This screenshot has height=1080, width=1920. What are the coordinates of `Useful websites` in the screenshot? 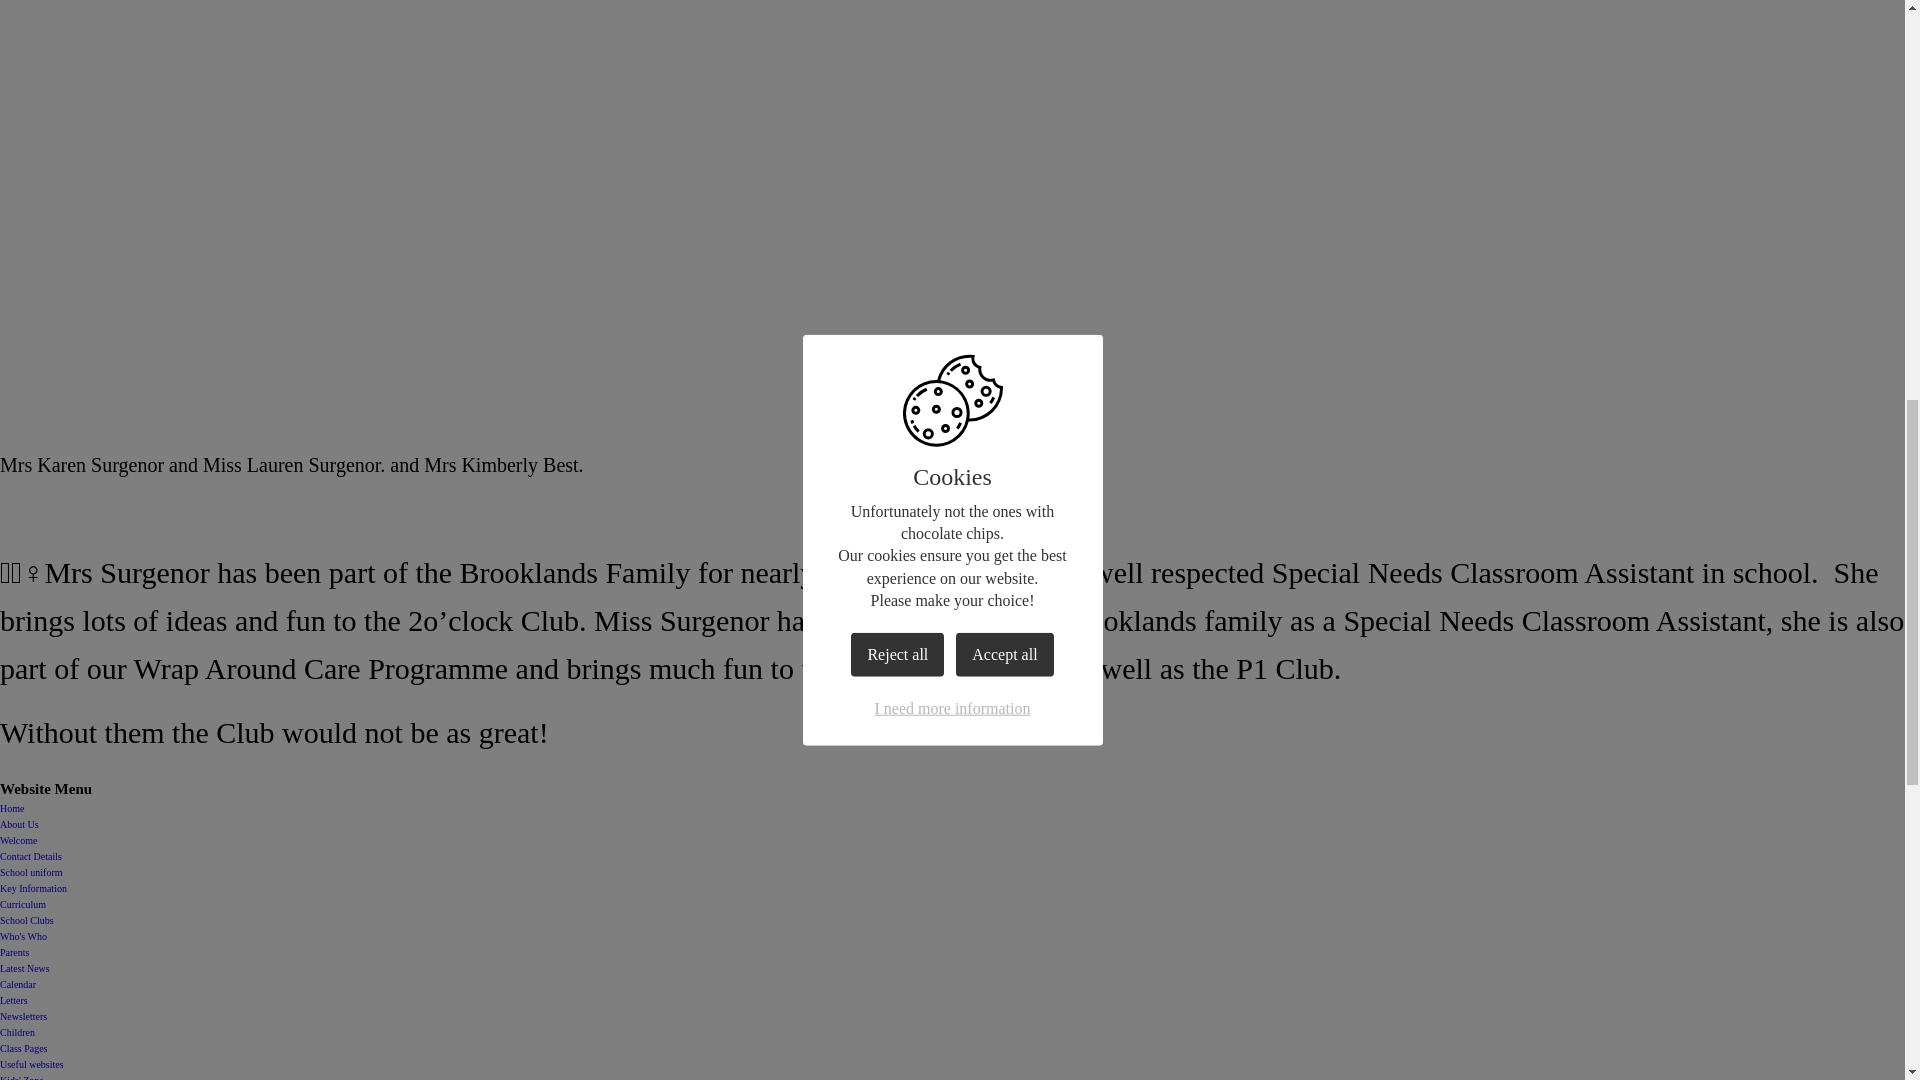 It's located at (32, 1064).